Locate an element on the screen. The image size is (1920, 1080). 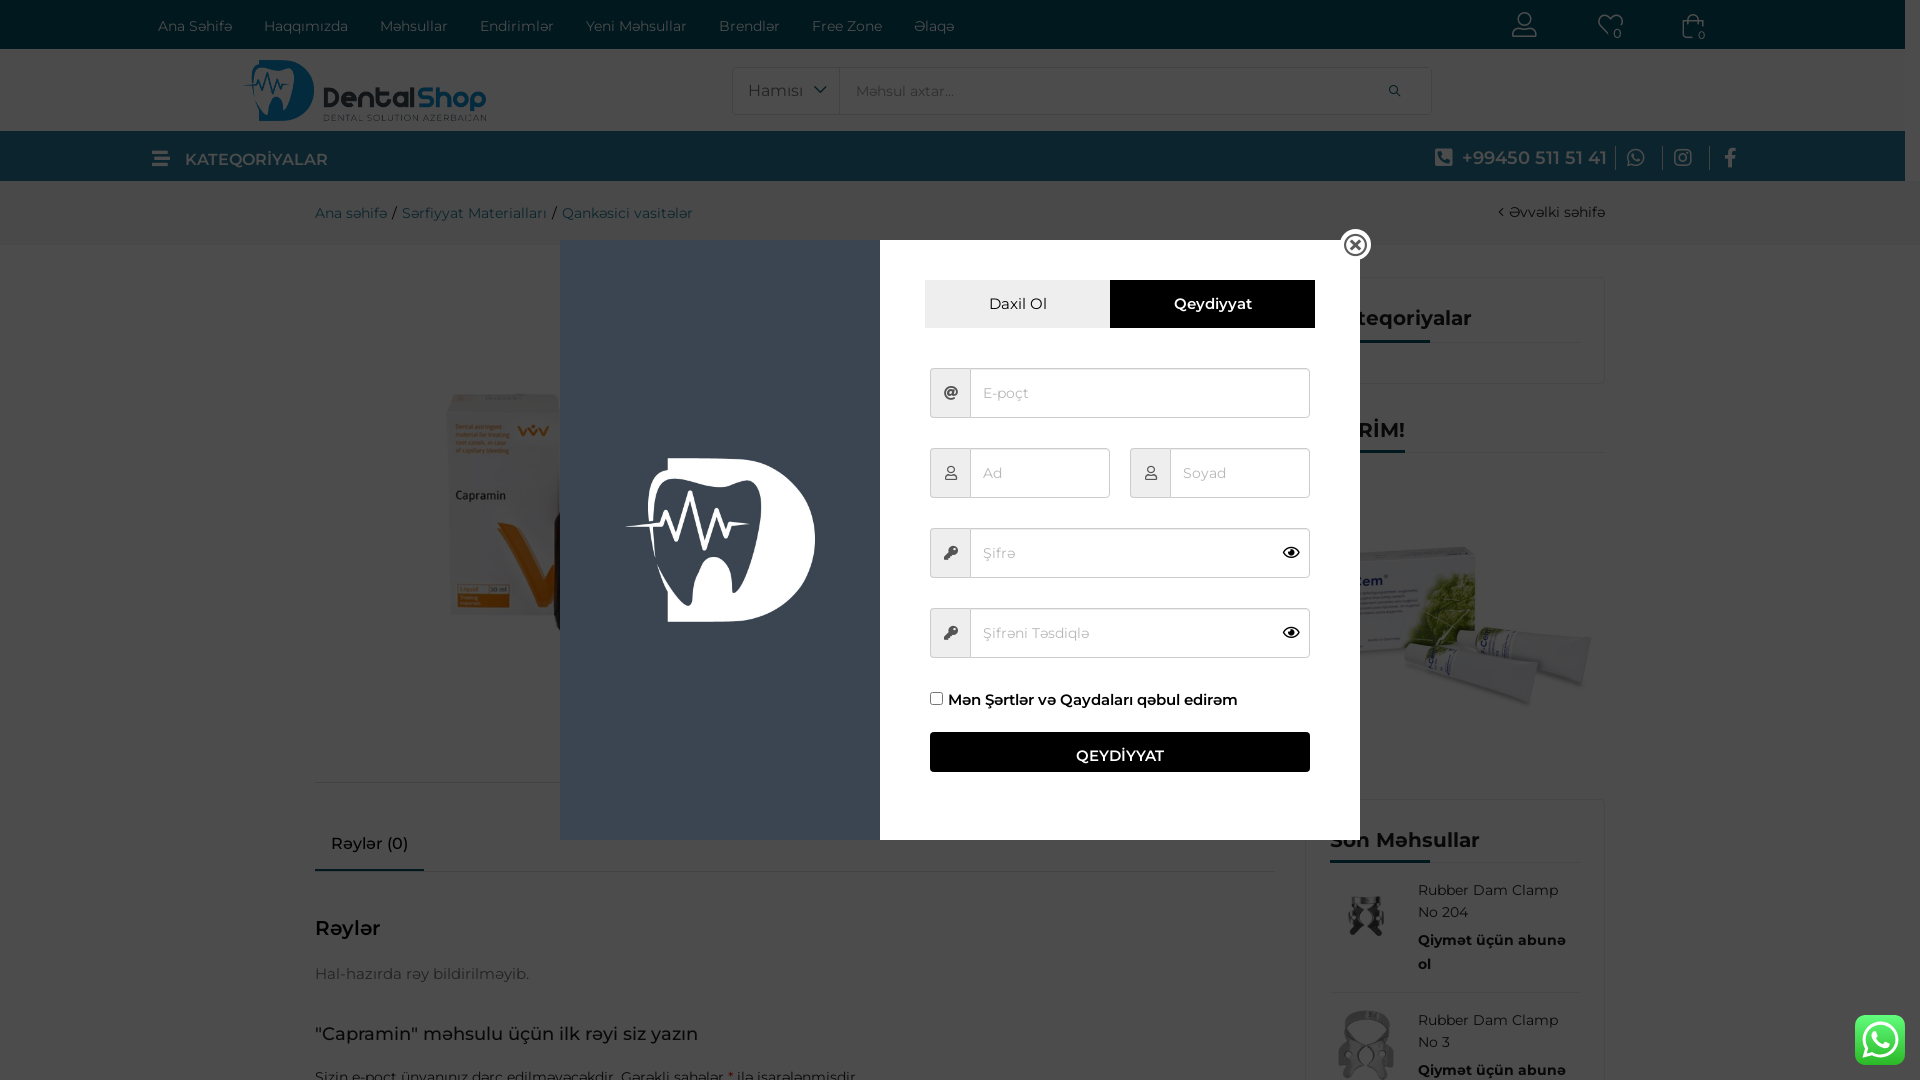
Free Zone is located at coordinates (847, 28).